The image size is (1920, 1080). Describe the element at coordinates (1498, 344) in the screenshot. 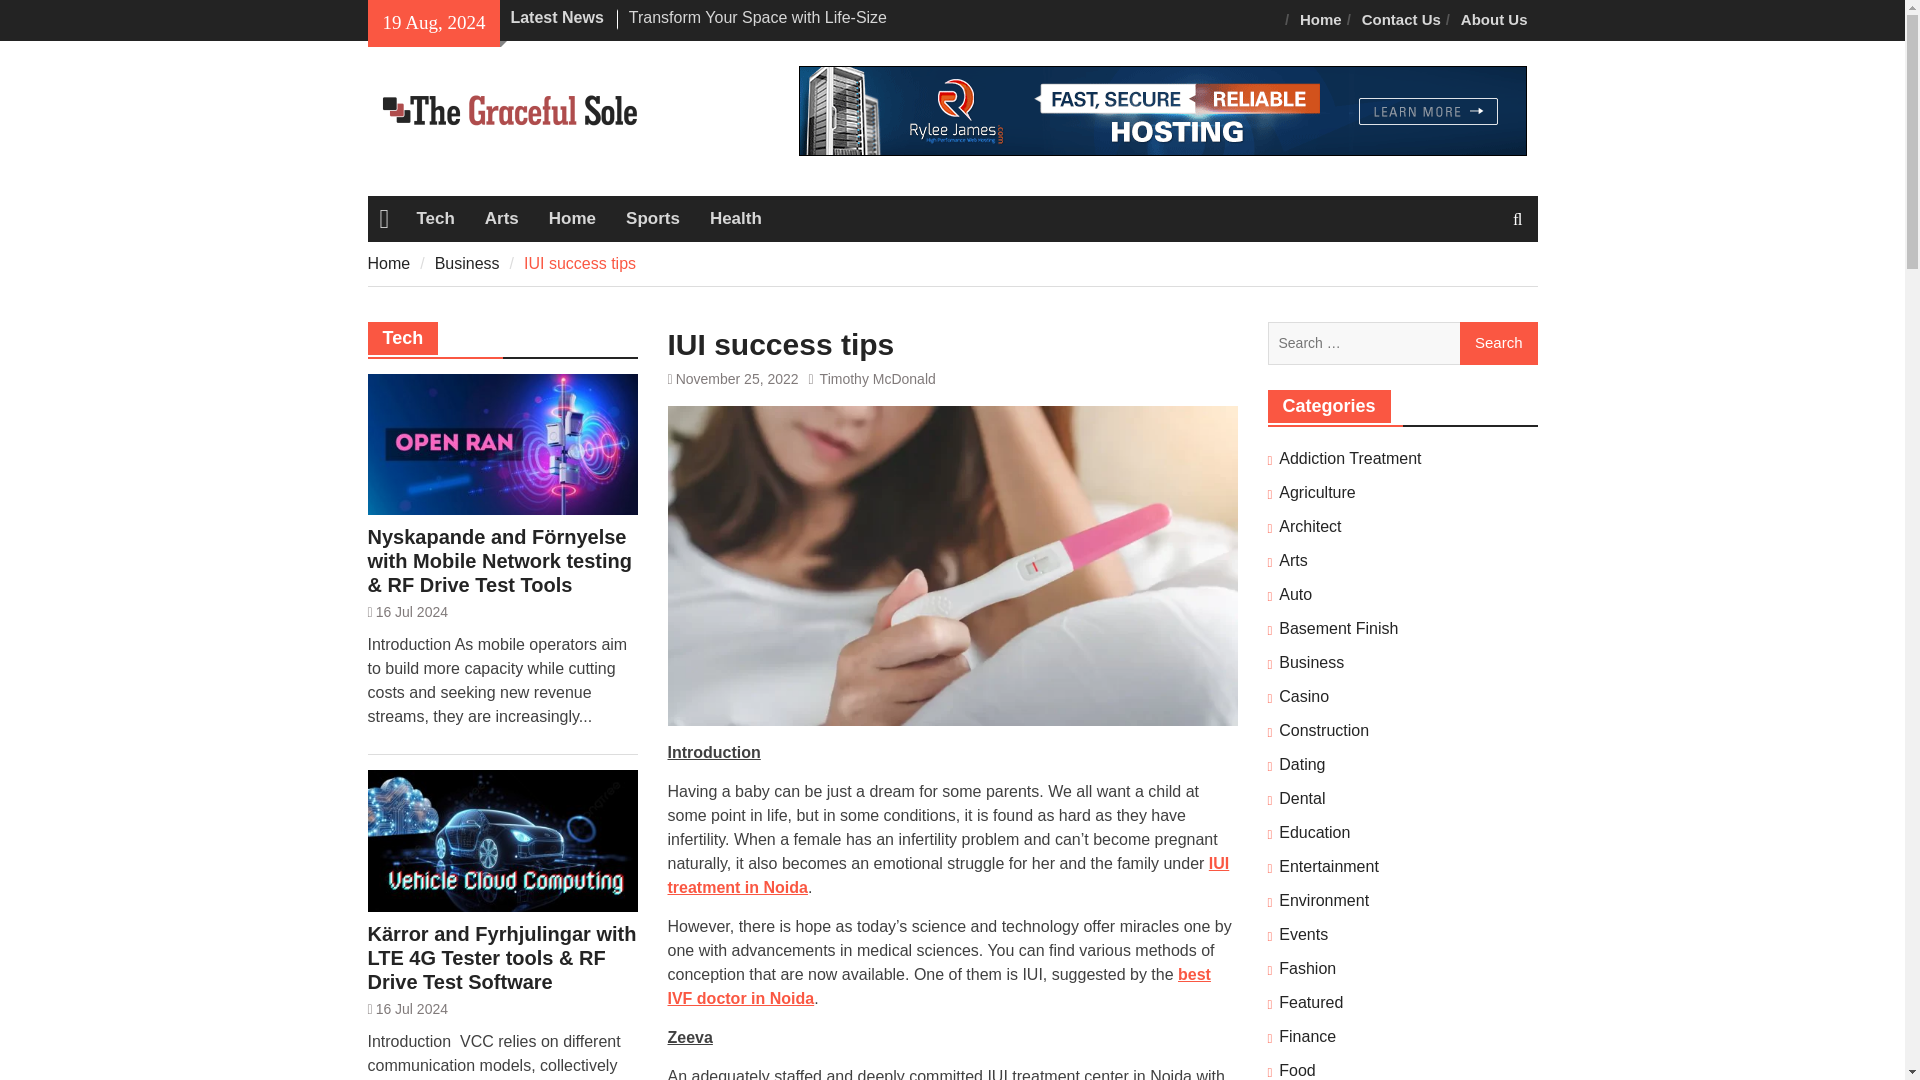

I see `Search` at that location.